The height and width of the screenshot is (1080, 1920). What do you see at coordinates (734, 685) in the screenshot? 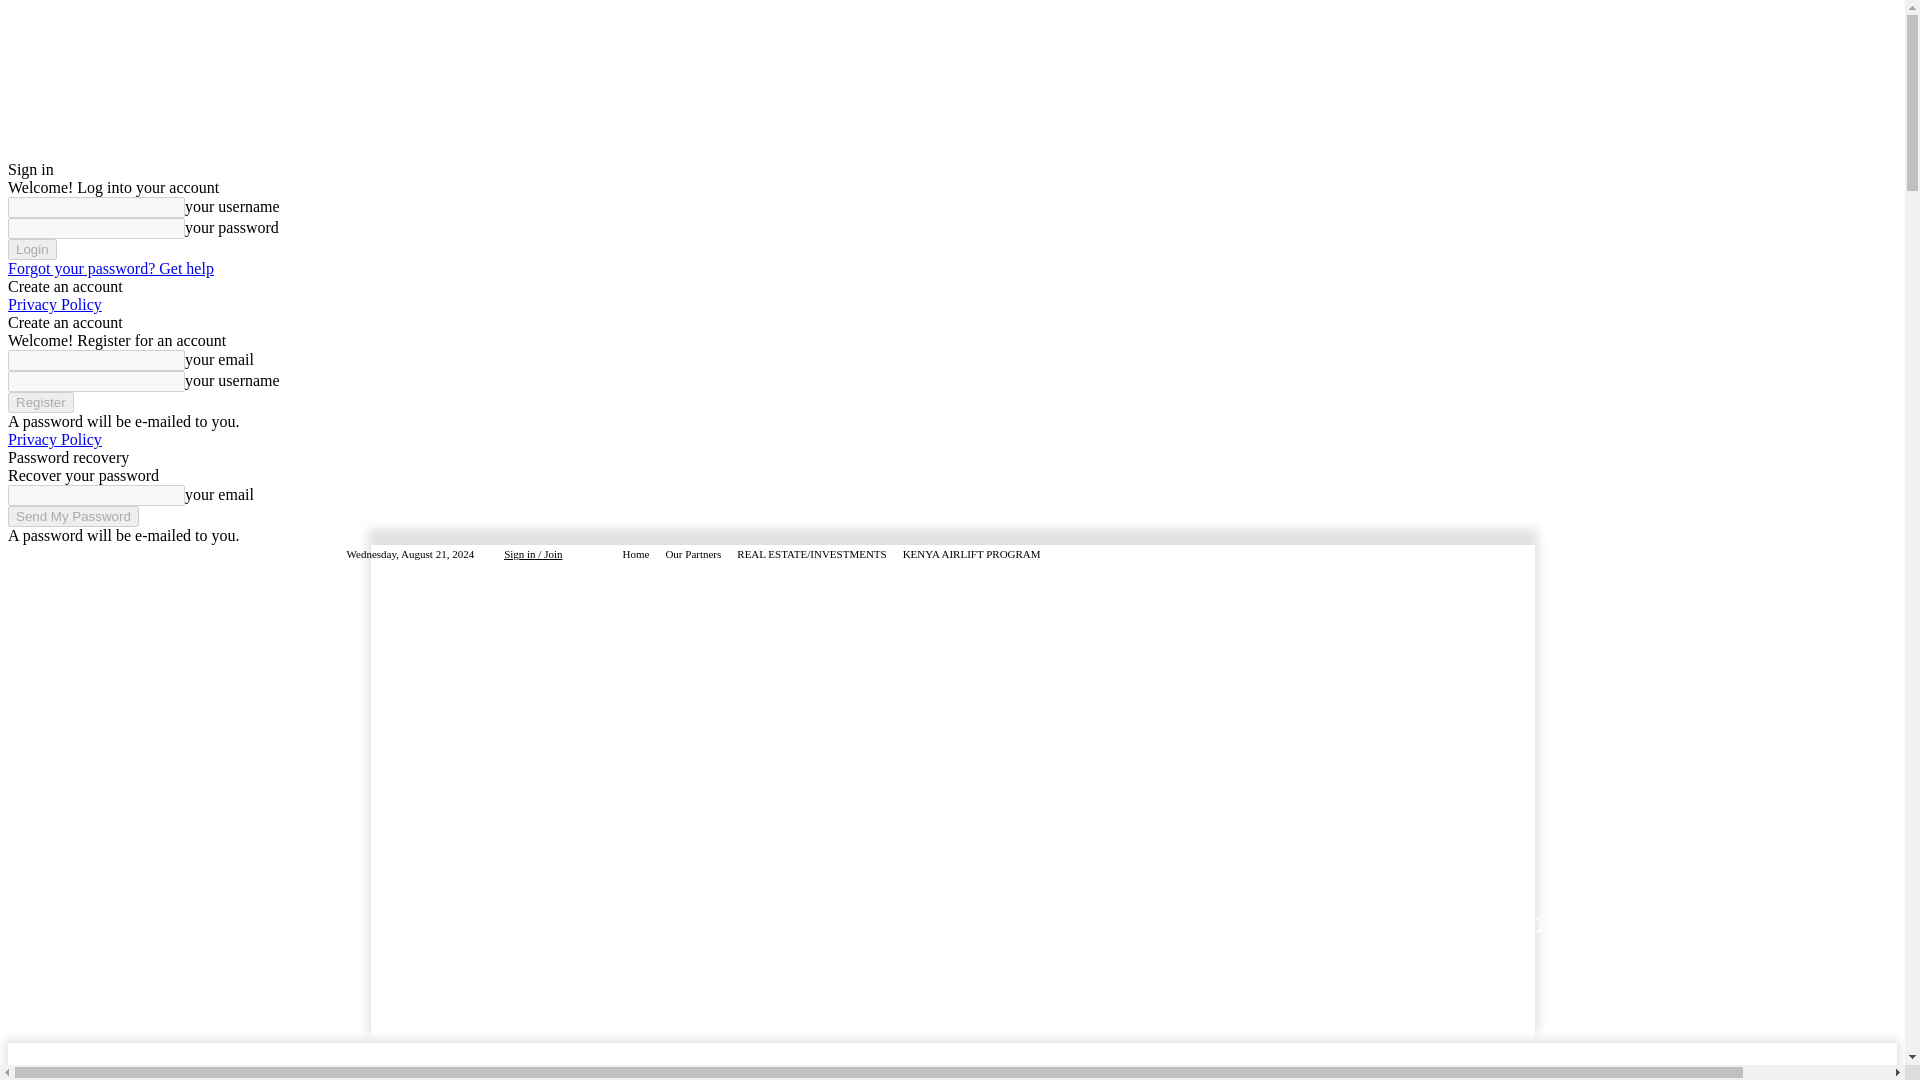
I see `Diaspora Messenger` at bounding box center [734, 685].